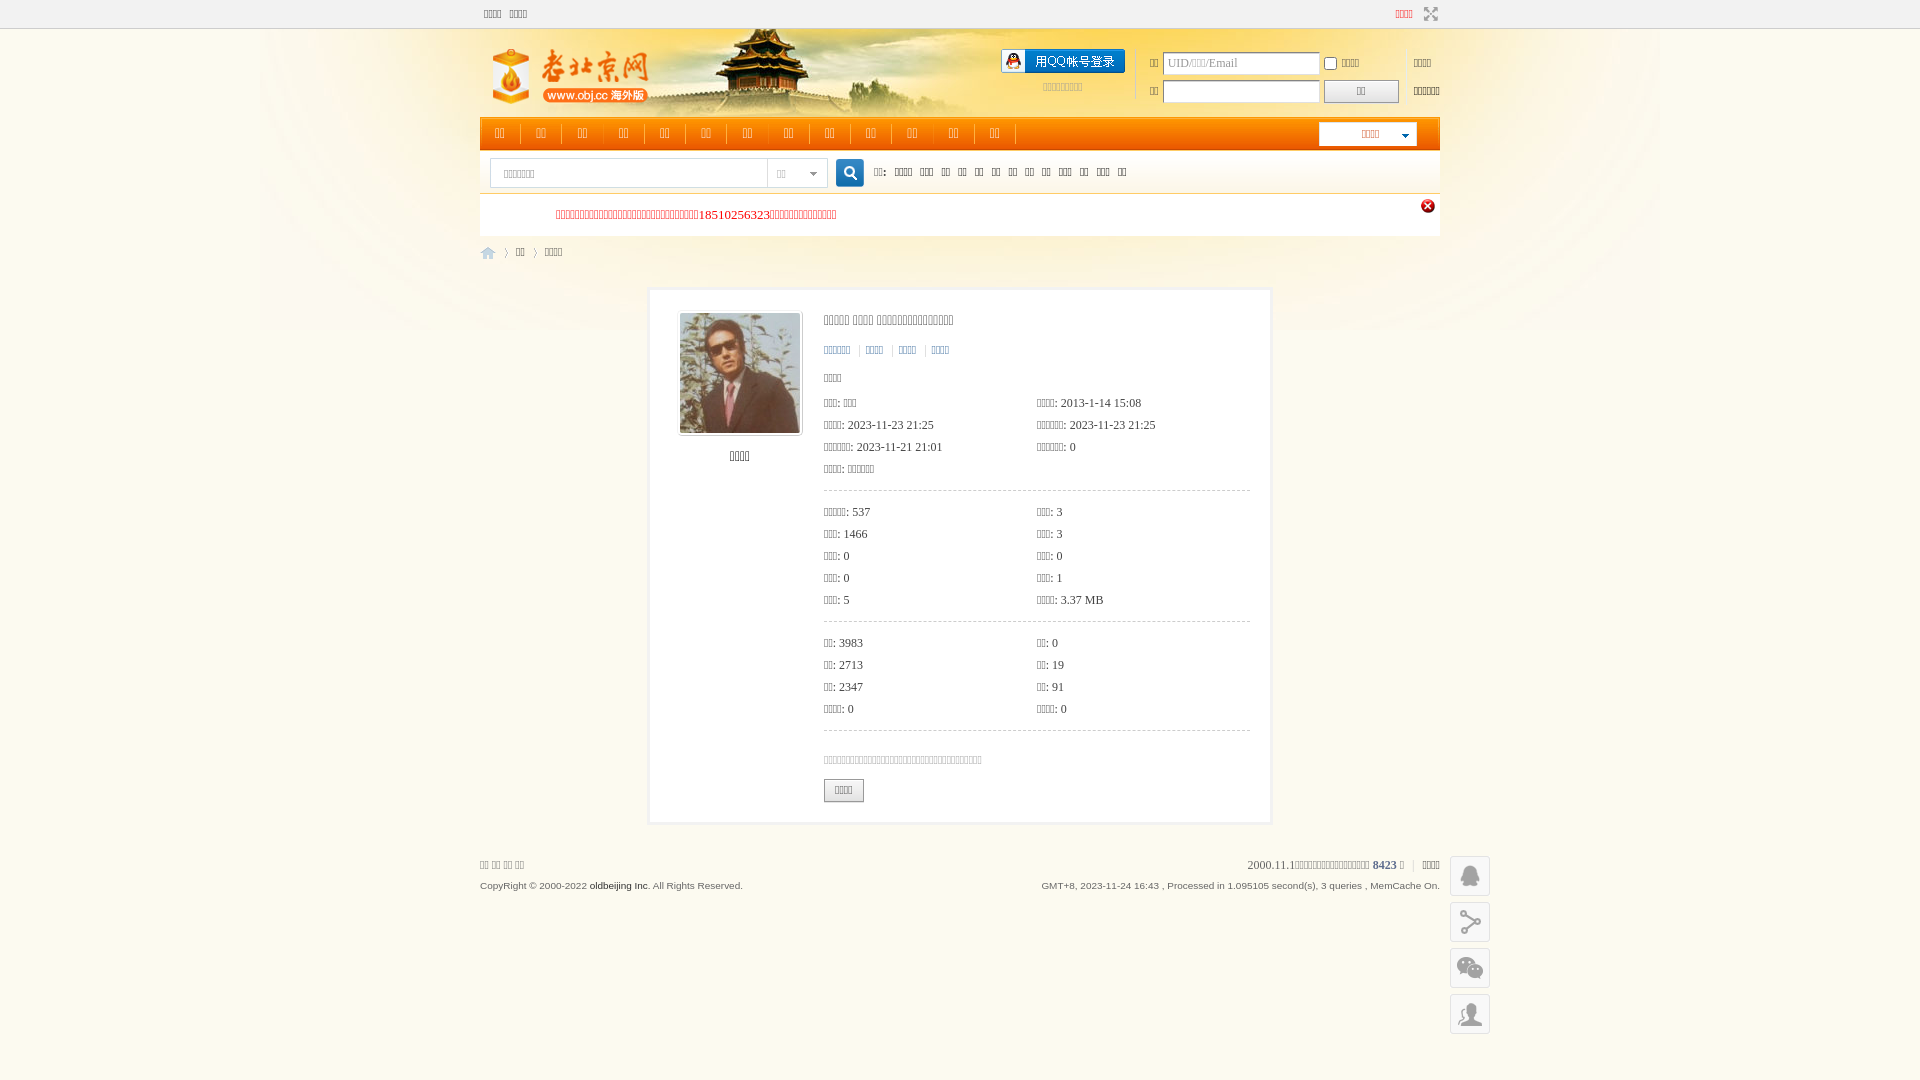  What do you see at coordinates (842, 174) in the screenshot?
I see `true` at bounding box center [842, 174].